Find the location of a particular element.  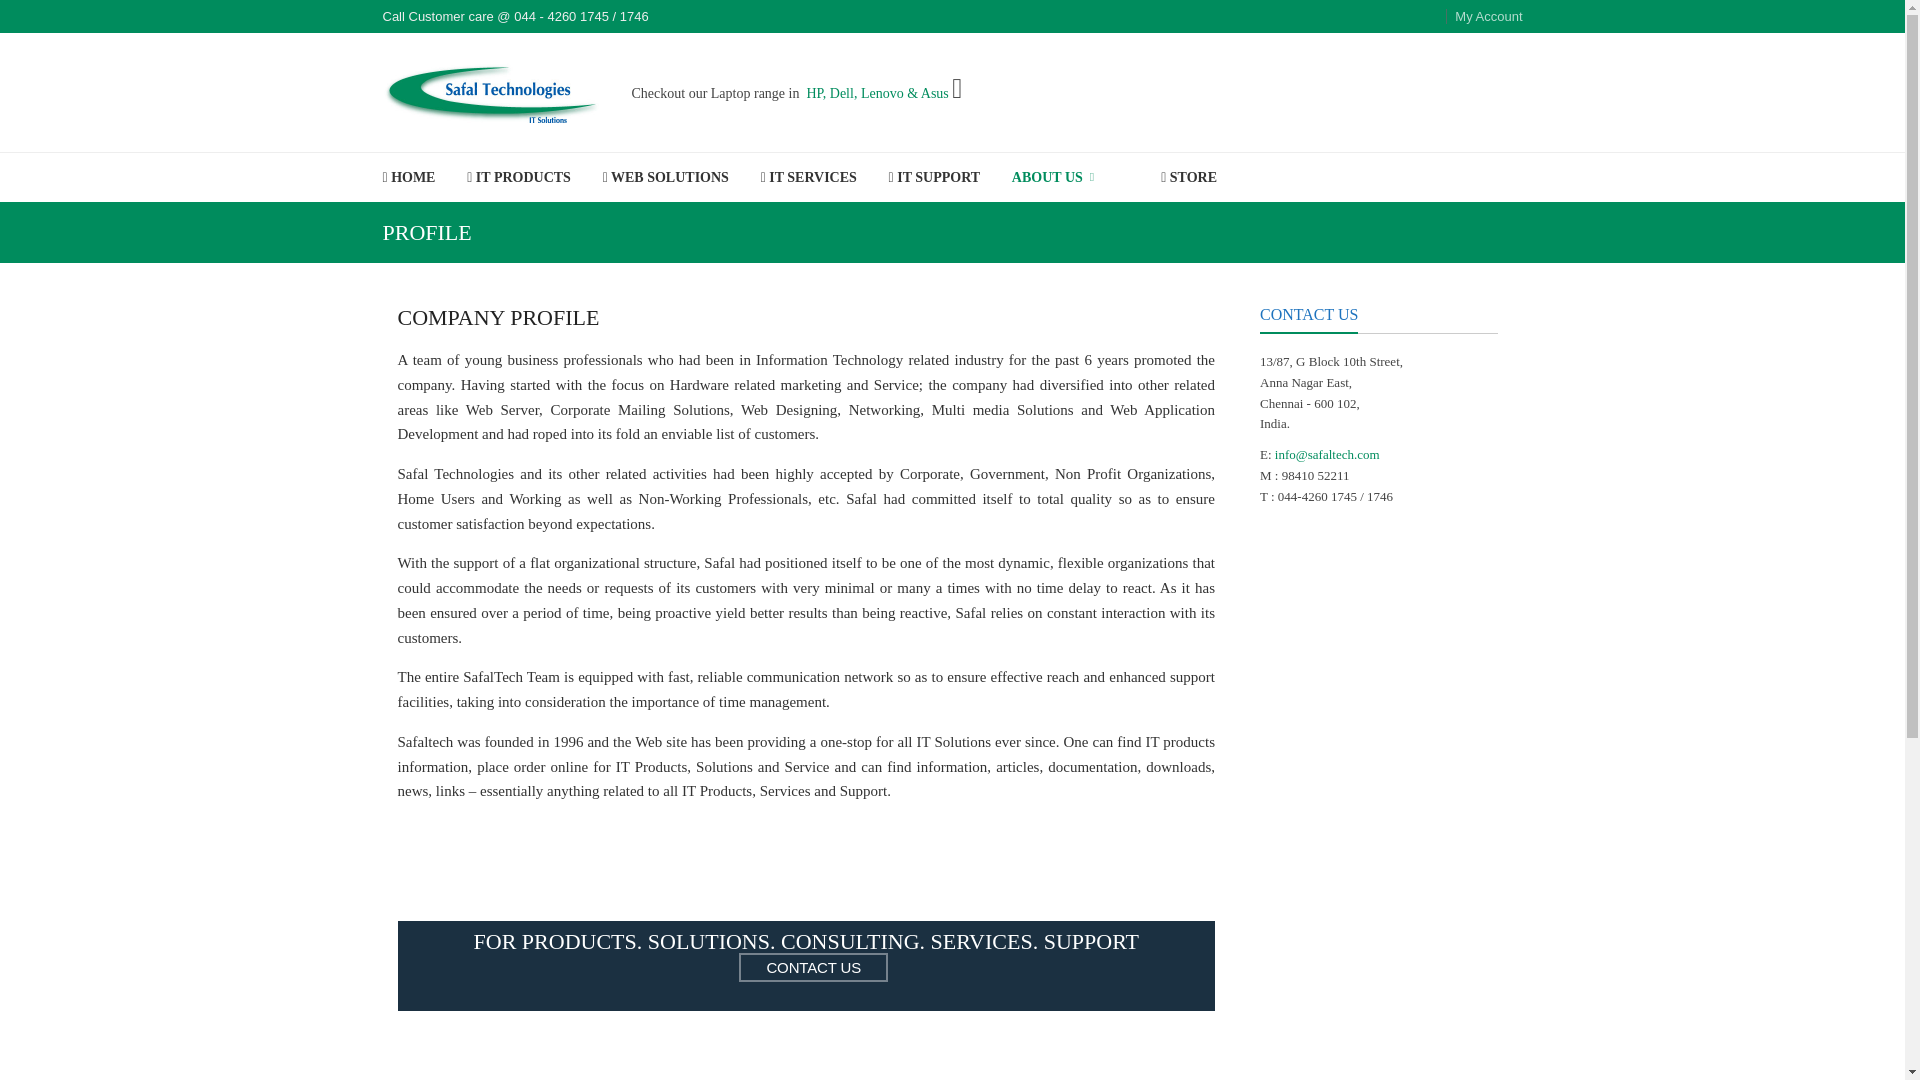

STORE is located at coordinates (1189, 177).